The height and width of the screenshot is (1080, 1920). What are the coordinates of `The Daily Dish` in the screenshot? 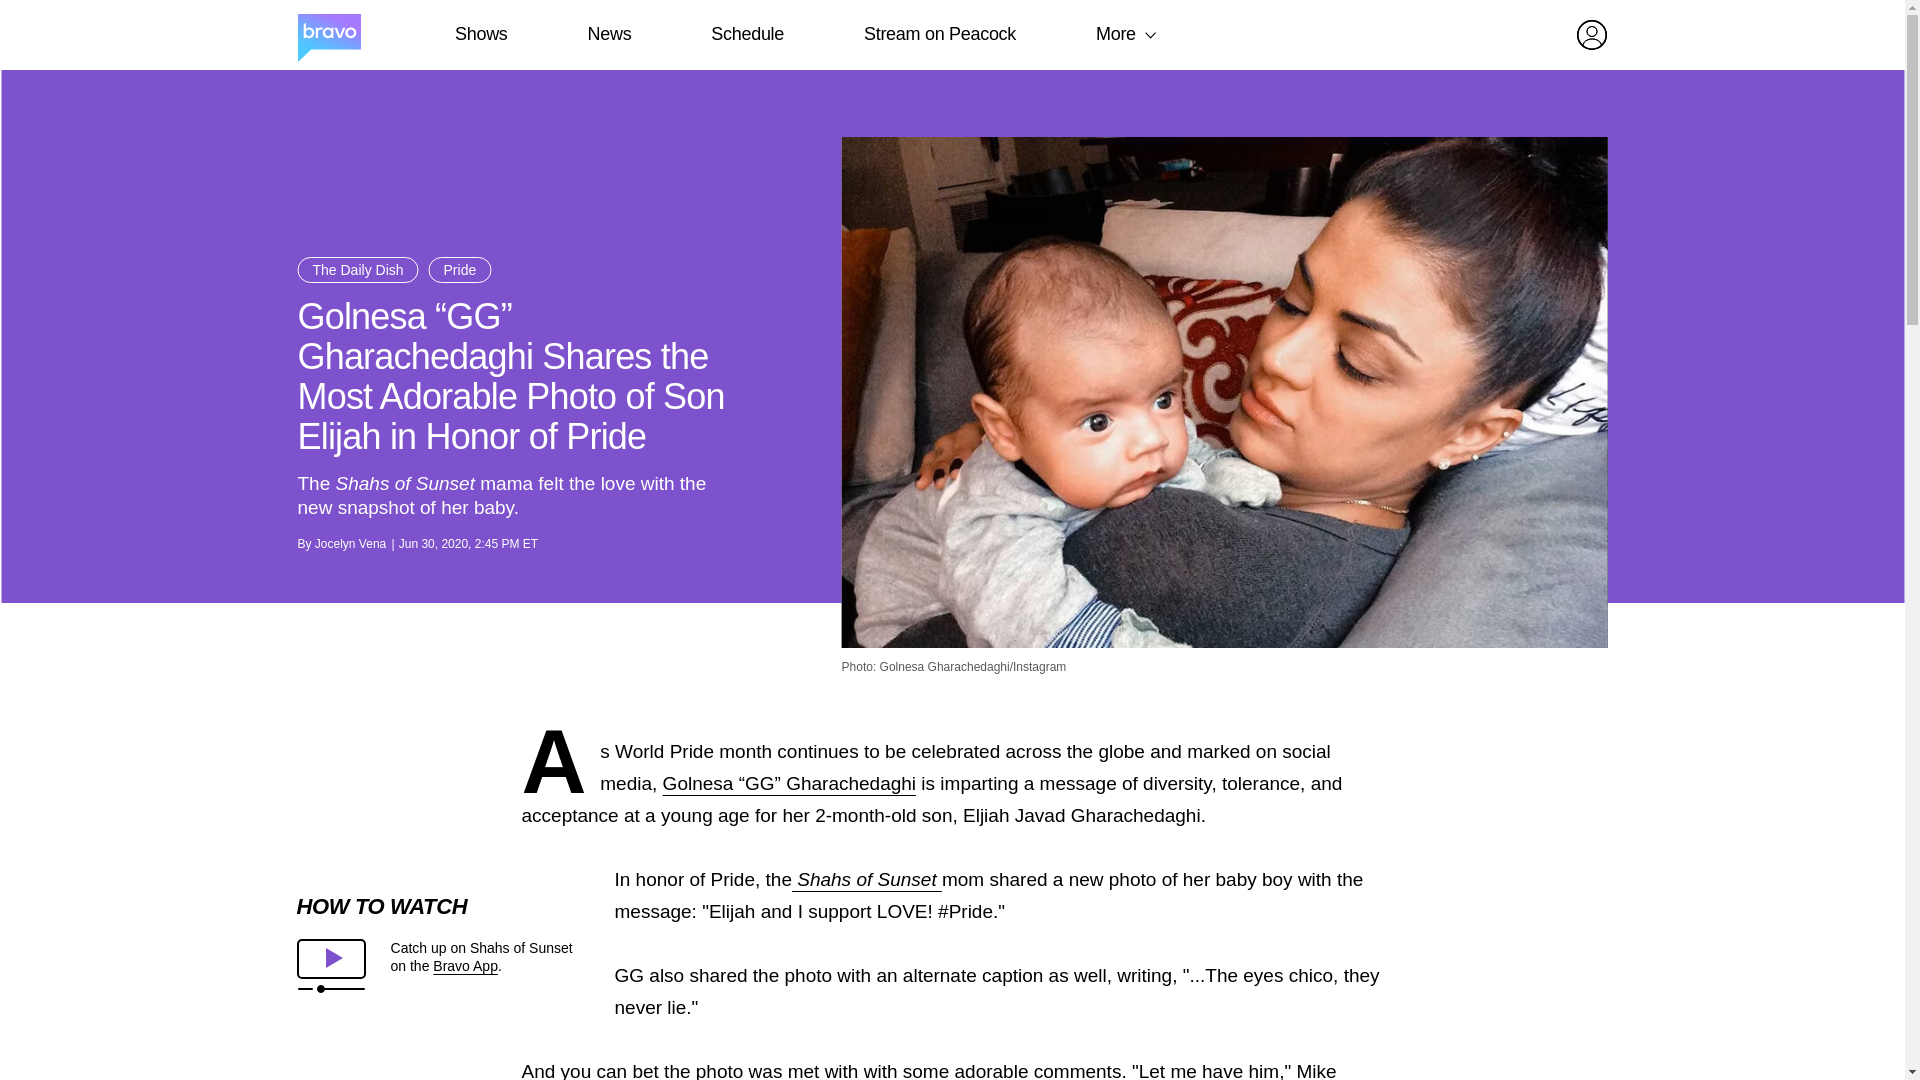 It's located at (358, 270).